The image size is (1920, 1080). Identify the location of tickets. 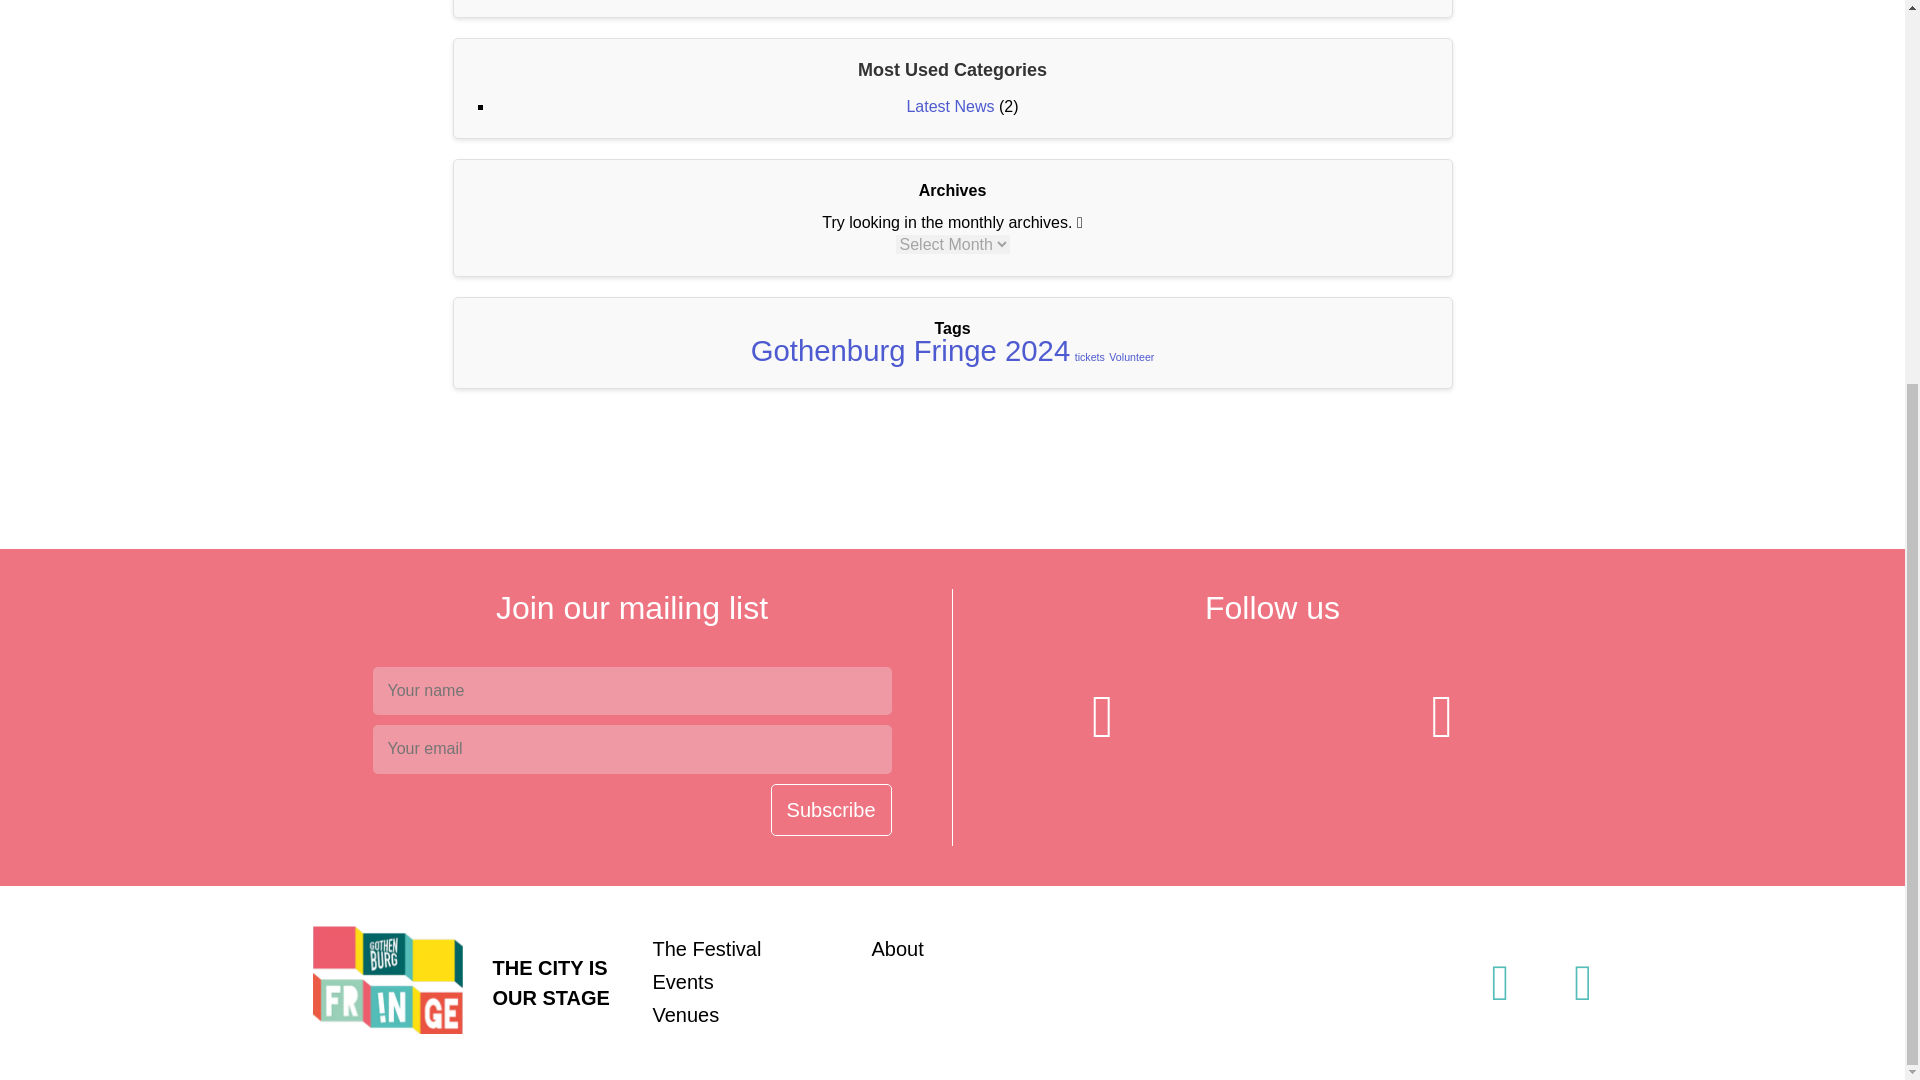
(1090, 356).